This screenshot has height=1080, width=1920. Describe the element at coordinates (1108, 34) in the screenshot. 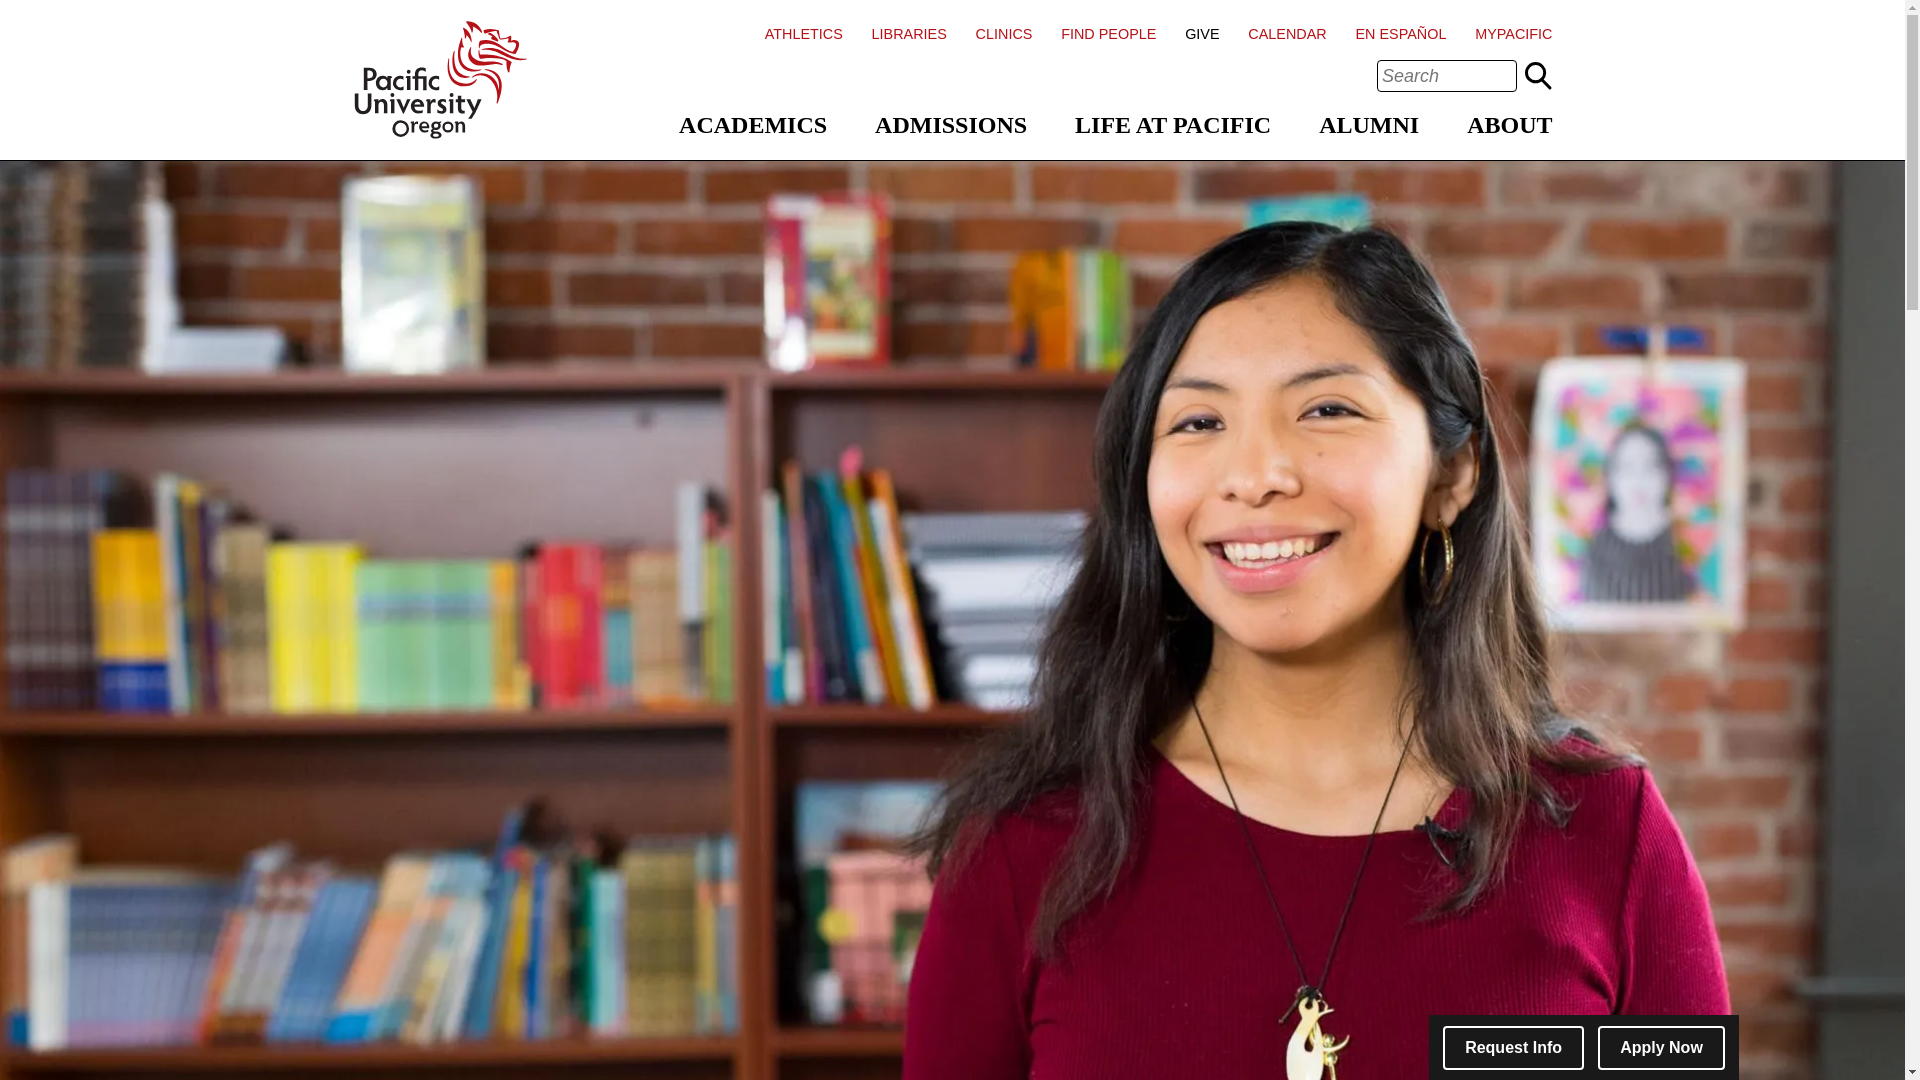

I see `FIND PEOPLE` at that location.